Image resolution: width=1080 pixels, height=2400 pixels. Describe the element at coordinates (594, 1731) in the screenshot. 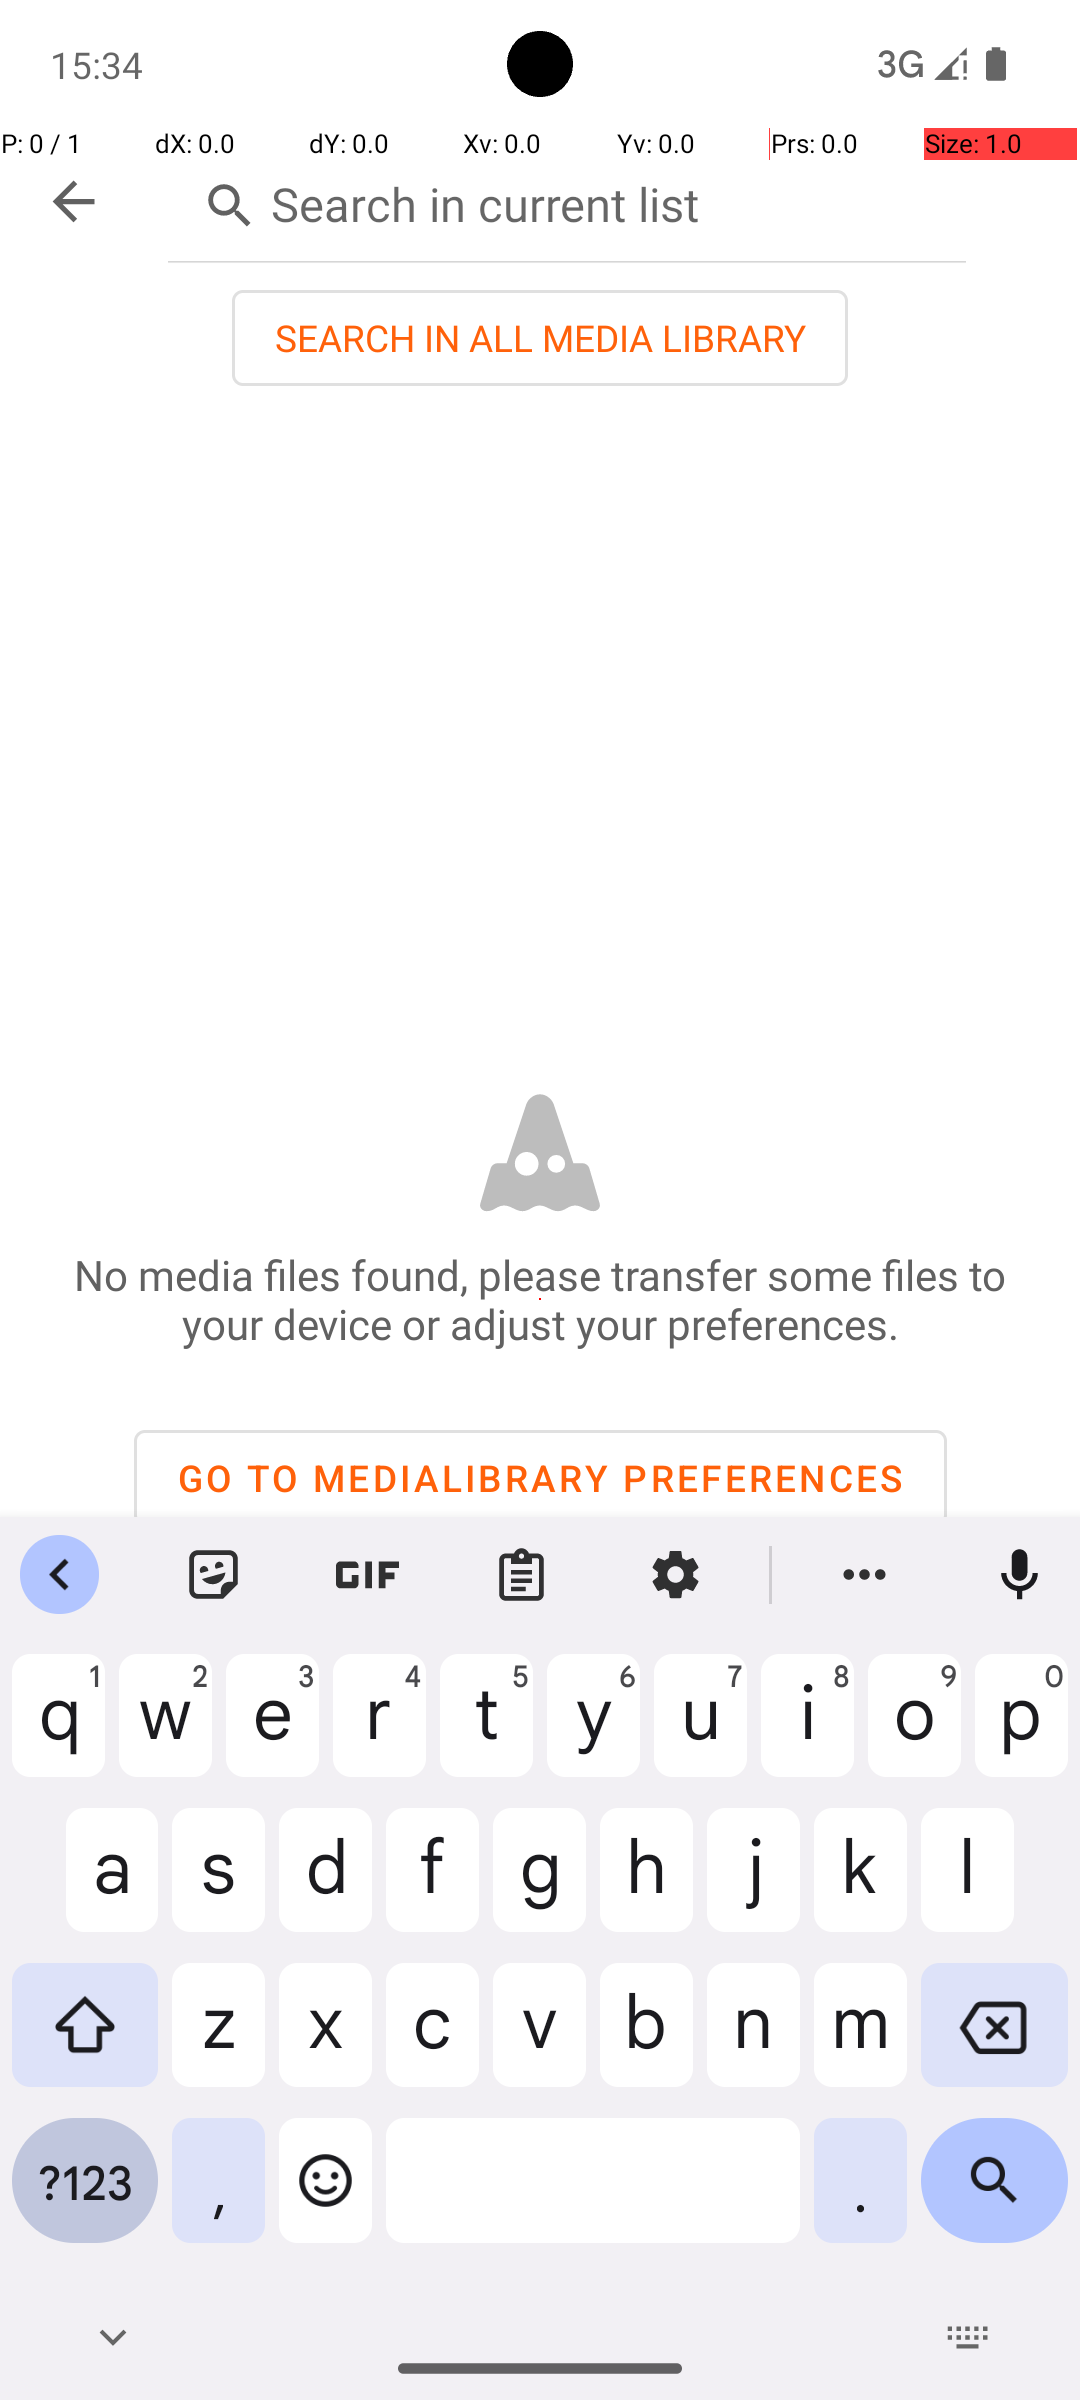

I see `y` at that location.